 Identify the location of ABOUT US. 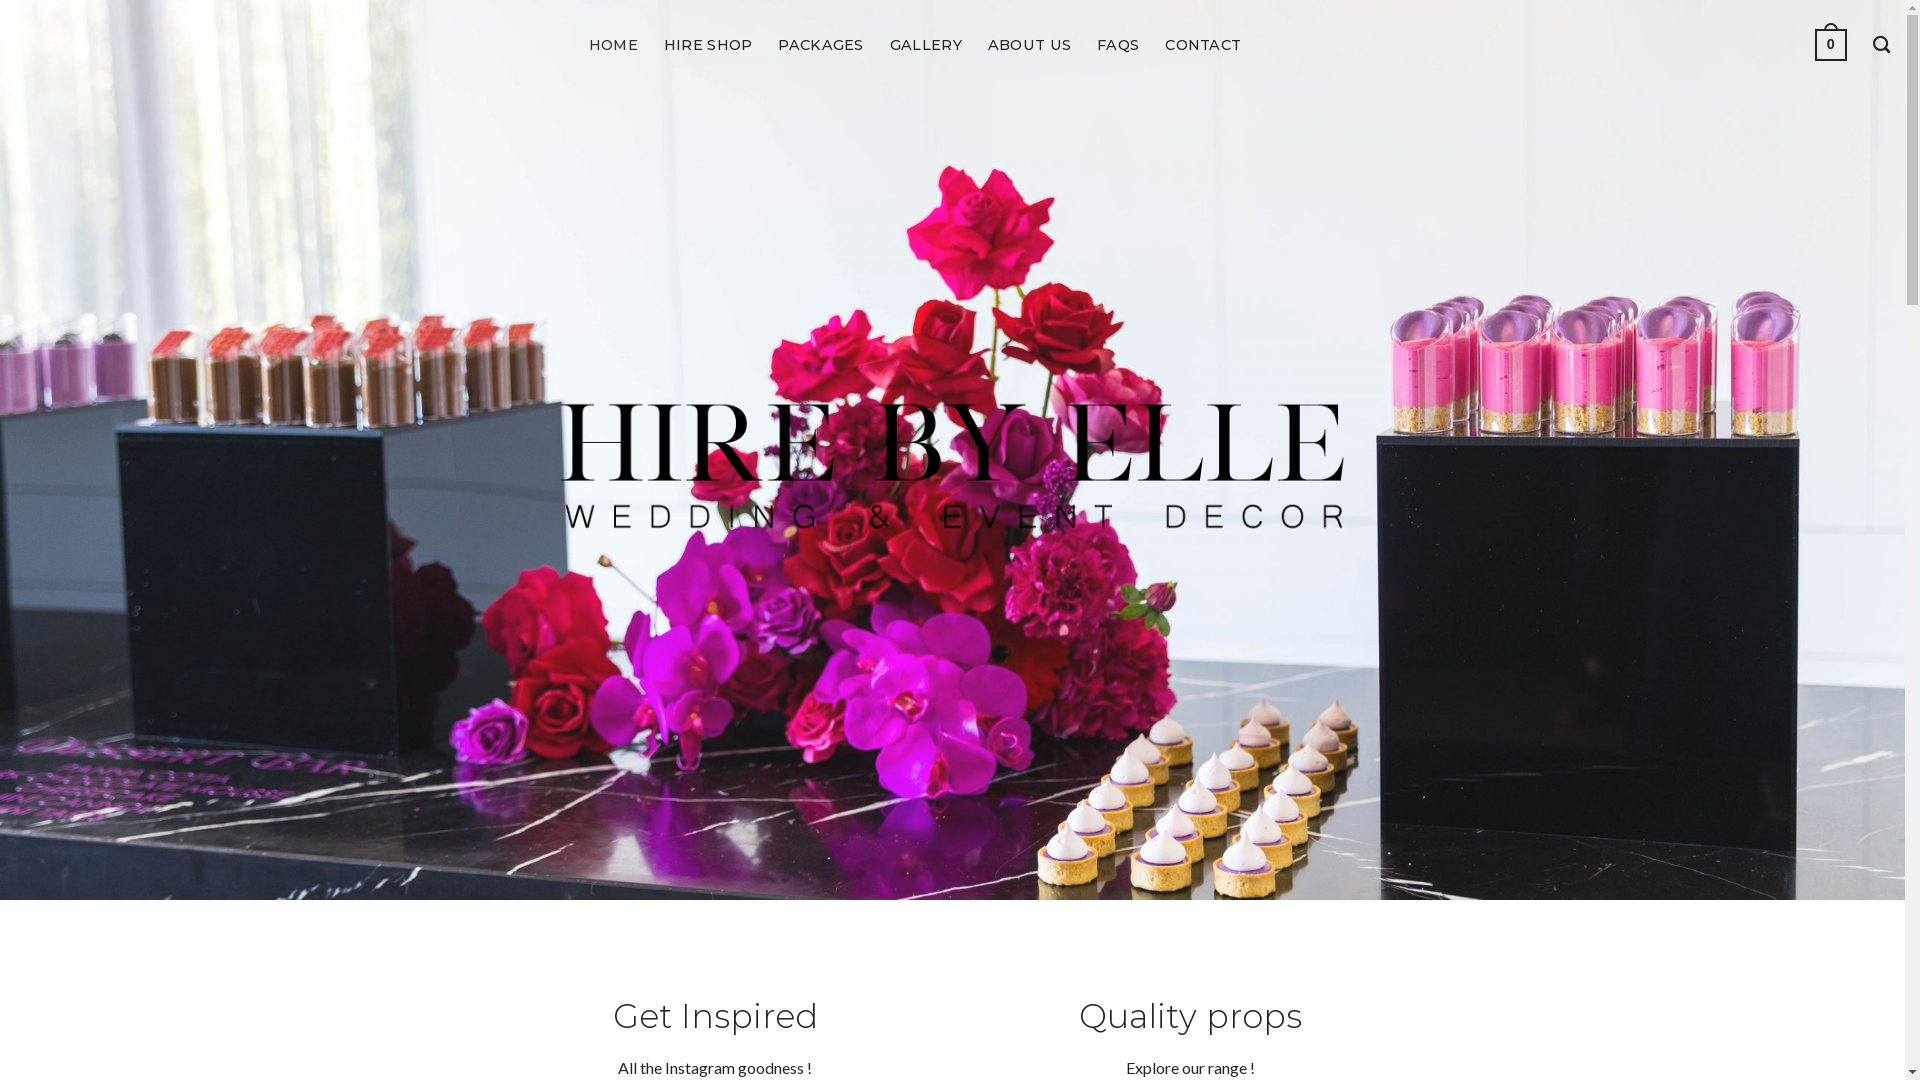
(1029, 45).